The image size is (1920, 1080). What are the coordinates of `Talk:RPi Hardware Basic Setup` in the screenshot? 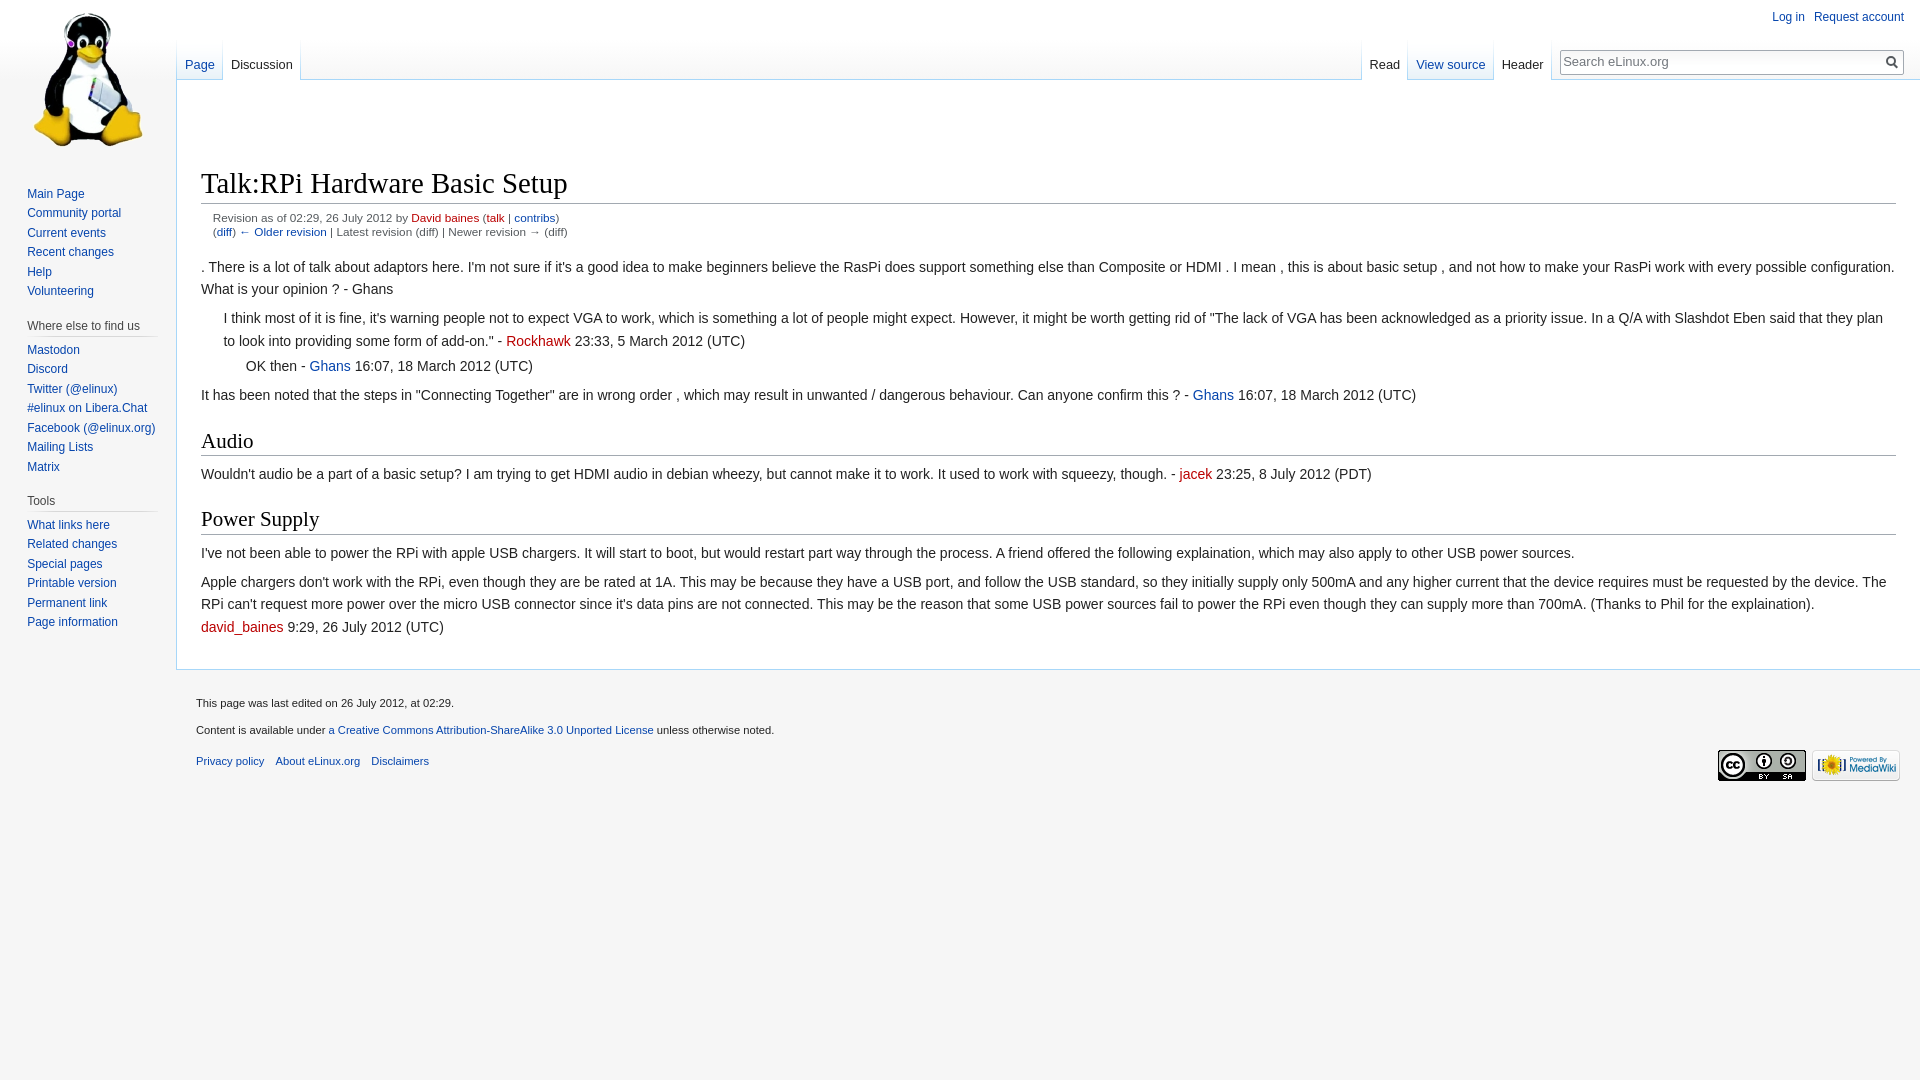 It's located at (282, 230).